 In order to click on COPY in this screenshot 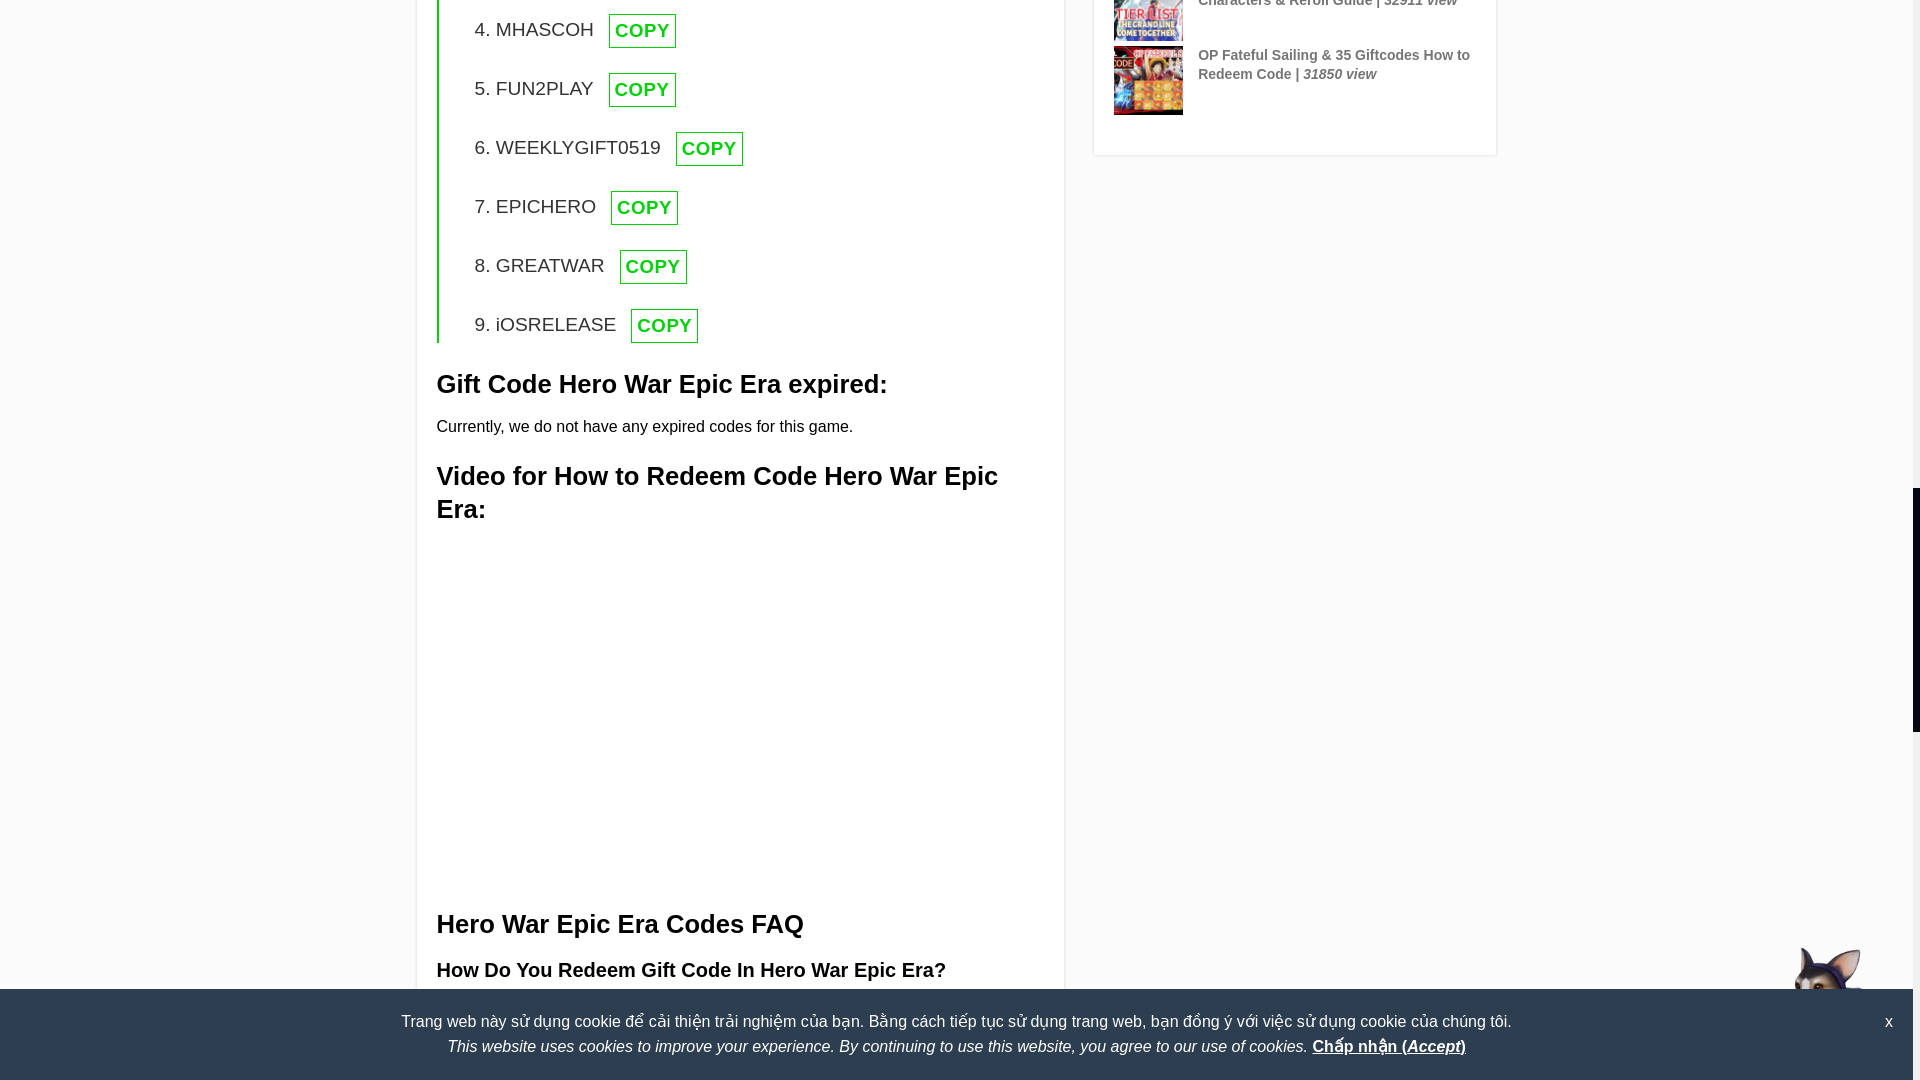, I will do `click(642, 30)`.